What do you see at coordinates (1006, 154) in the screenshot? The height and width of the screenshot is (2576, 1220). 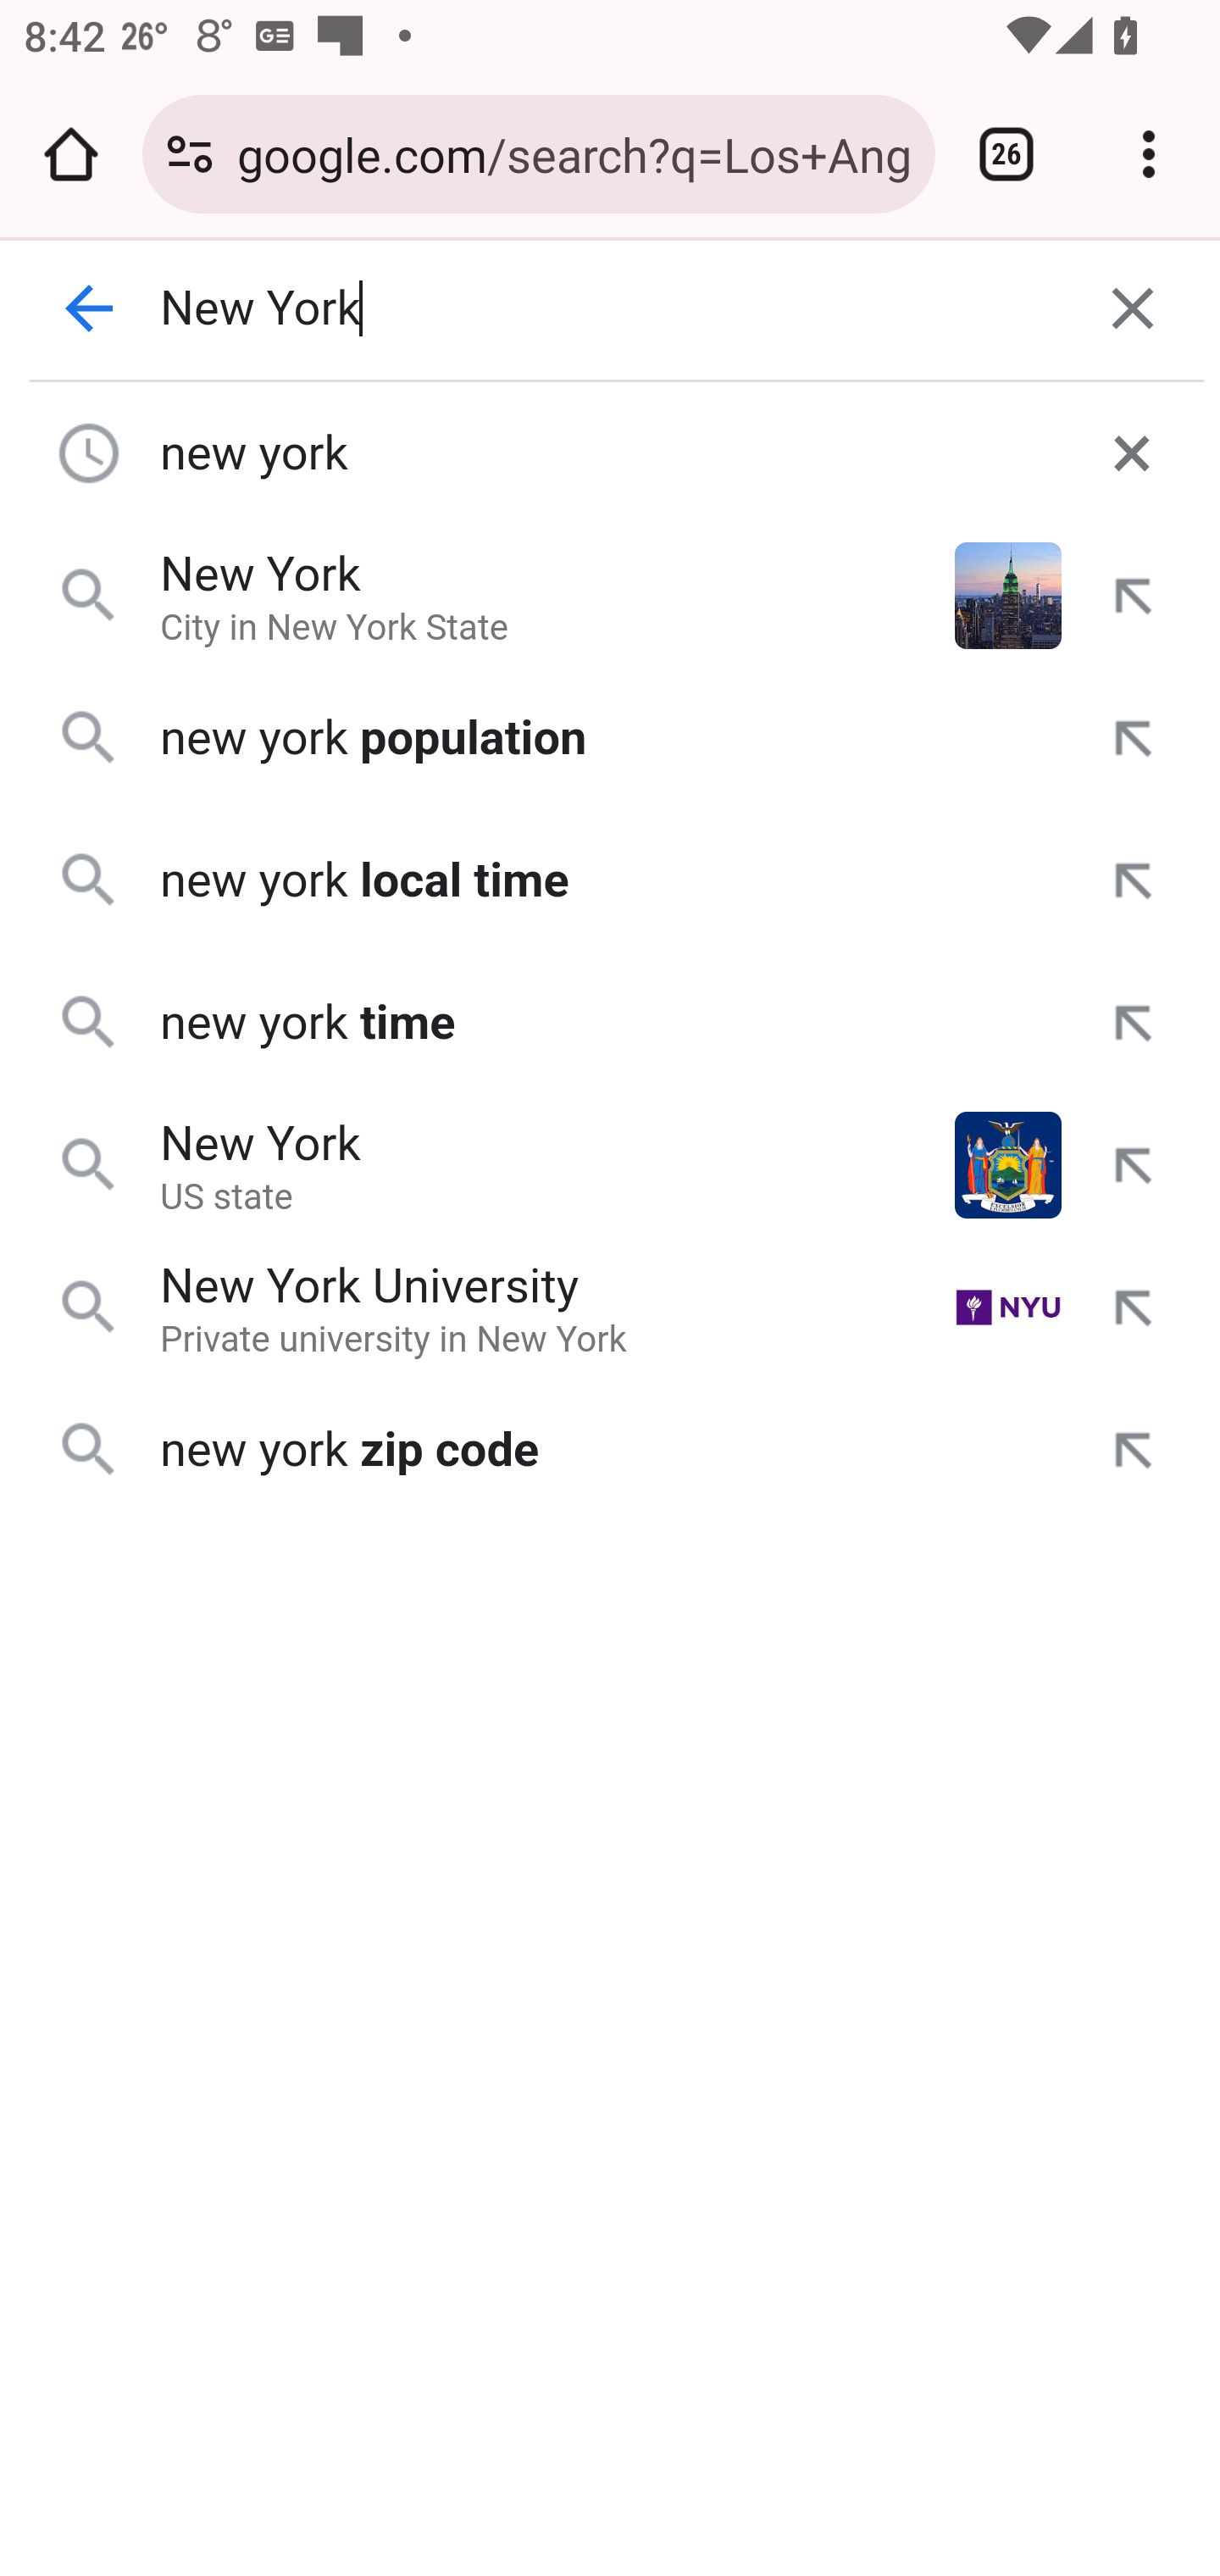 I see `Switch or close tabs` at bounding box center [1006, 154].